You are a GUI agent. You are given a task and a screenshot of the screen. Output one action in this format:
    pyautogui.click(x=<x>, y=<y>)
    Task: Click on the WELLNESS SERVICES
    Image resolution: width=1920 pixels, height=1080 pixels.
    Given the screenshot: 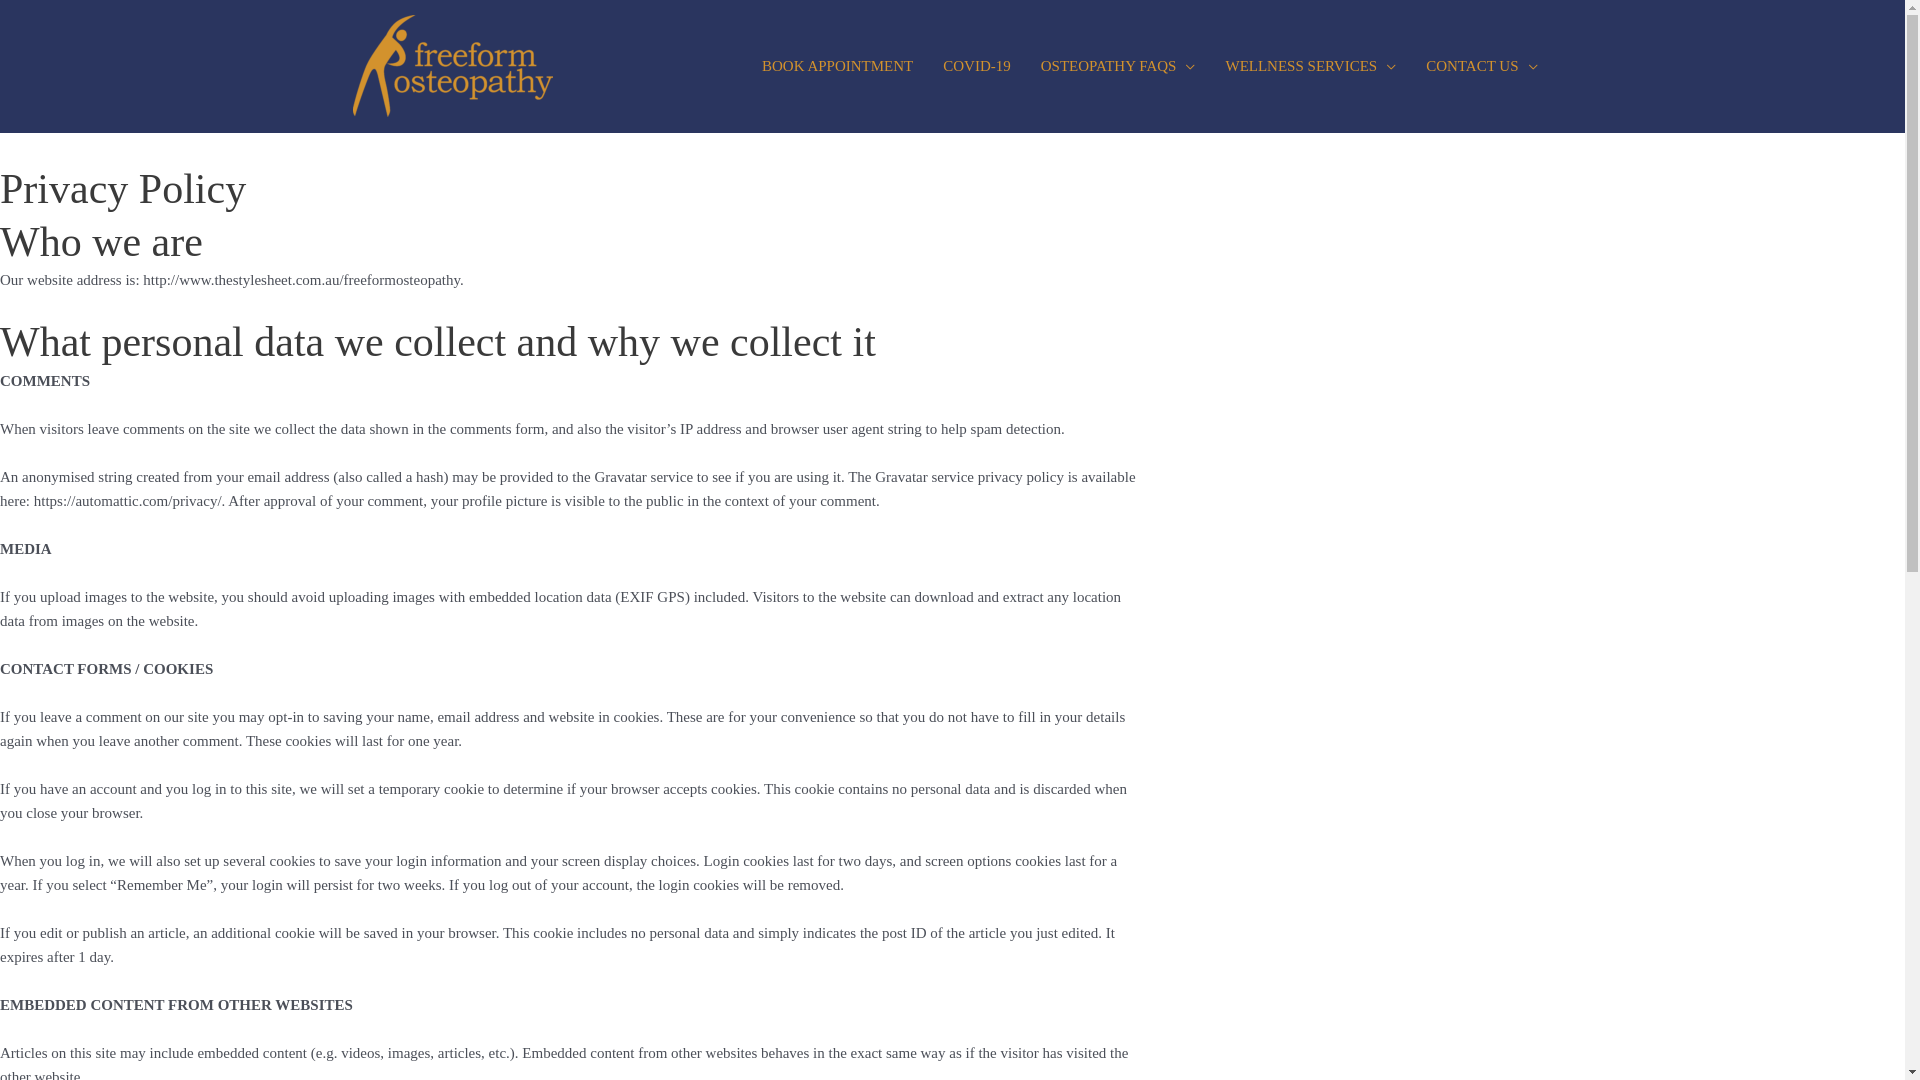 What is the action you would take?
    pyautogui.click(x=1310, y=66)
    